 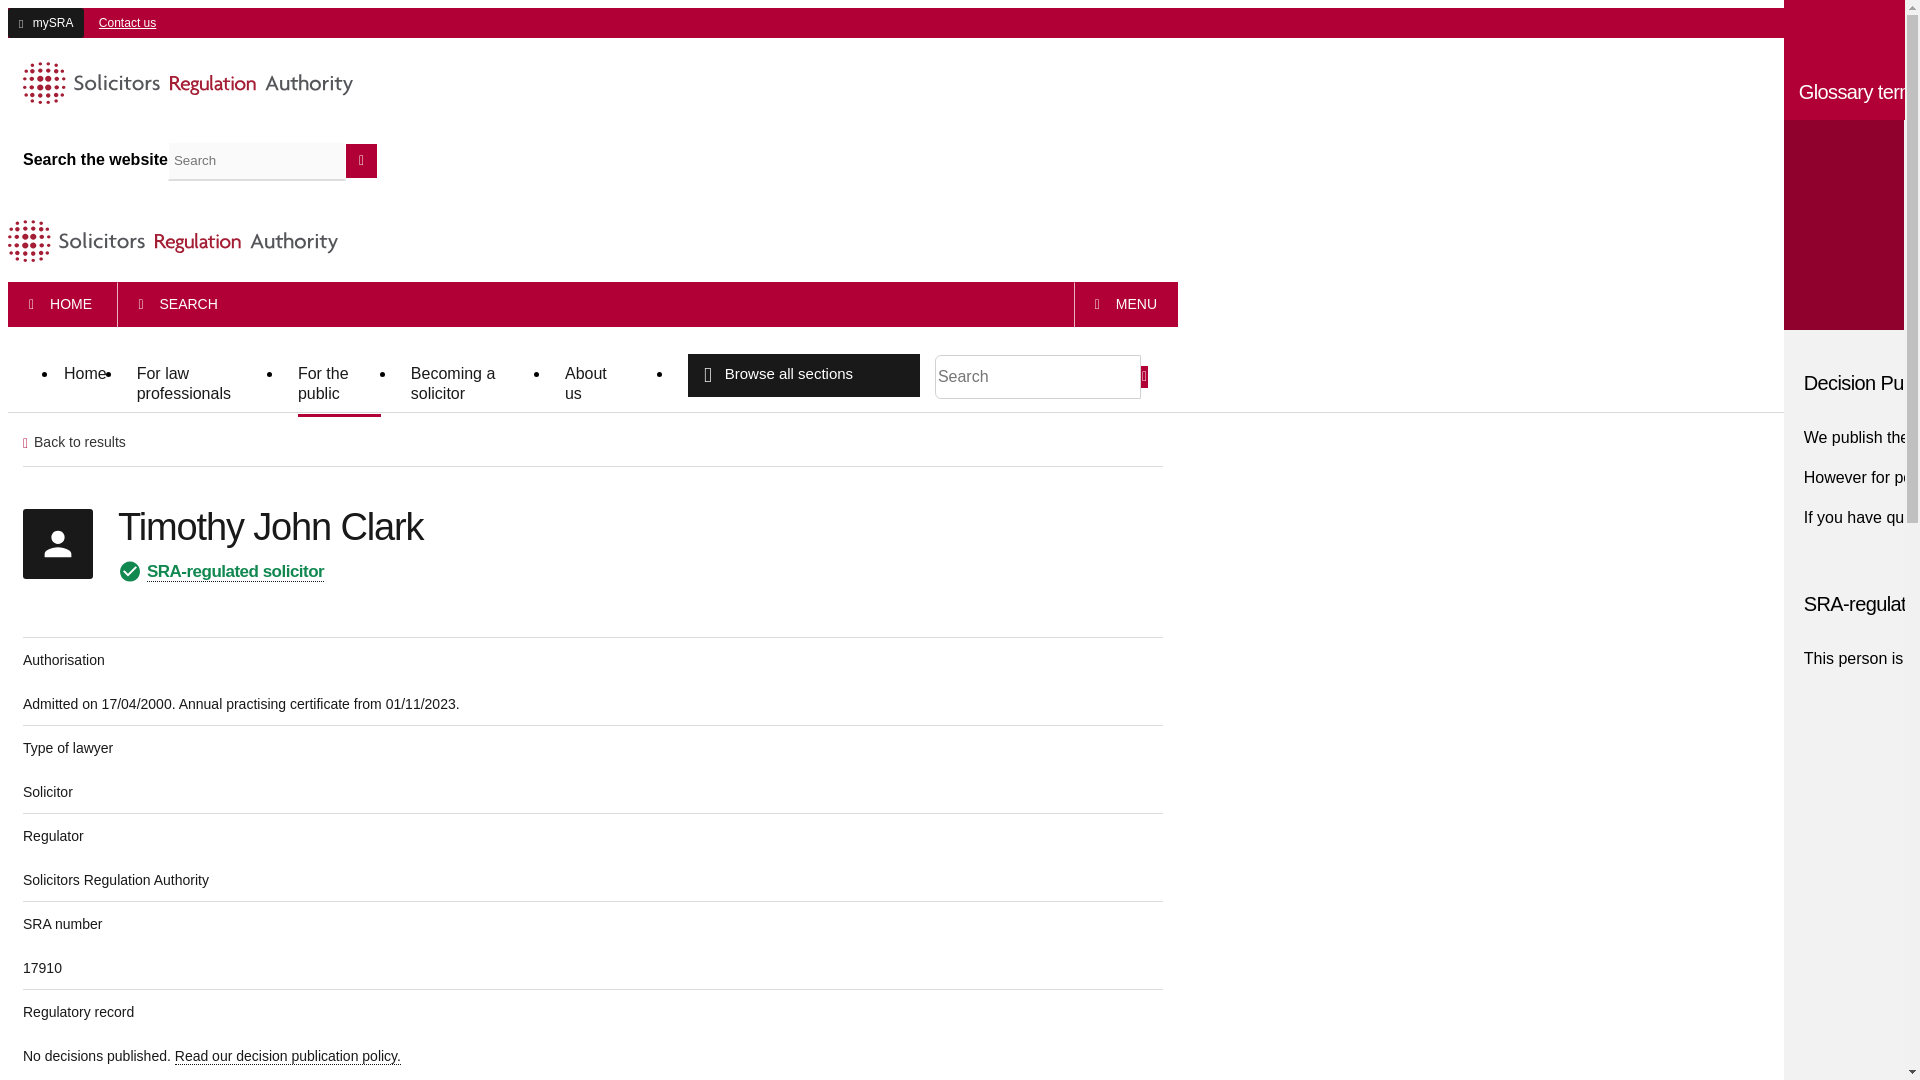 I want to click on Contact us, so click(x=122, y=22).